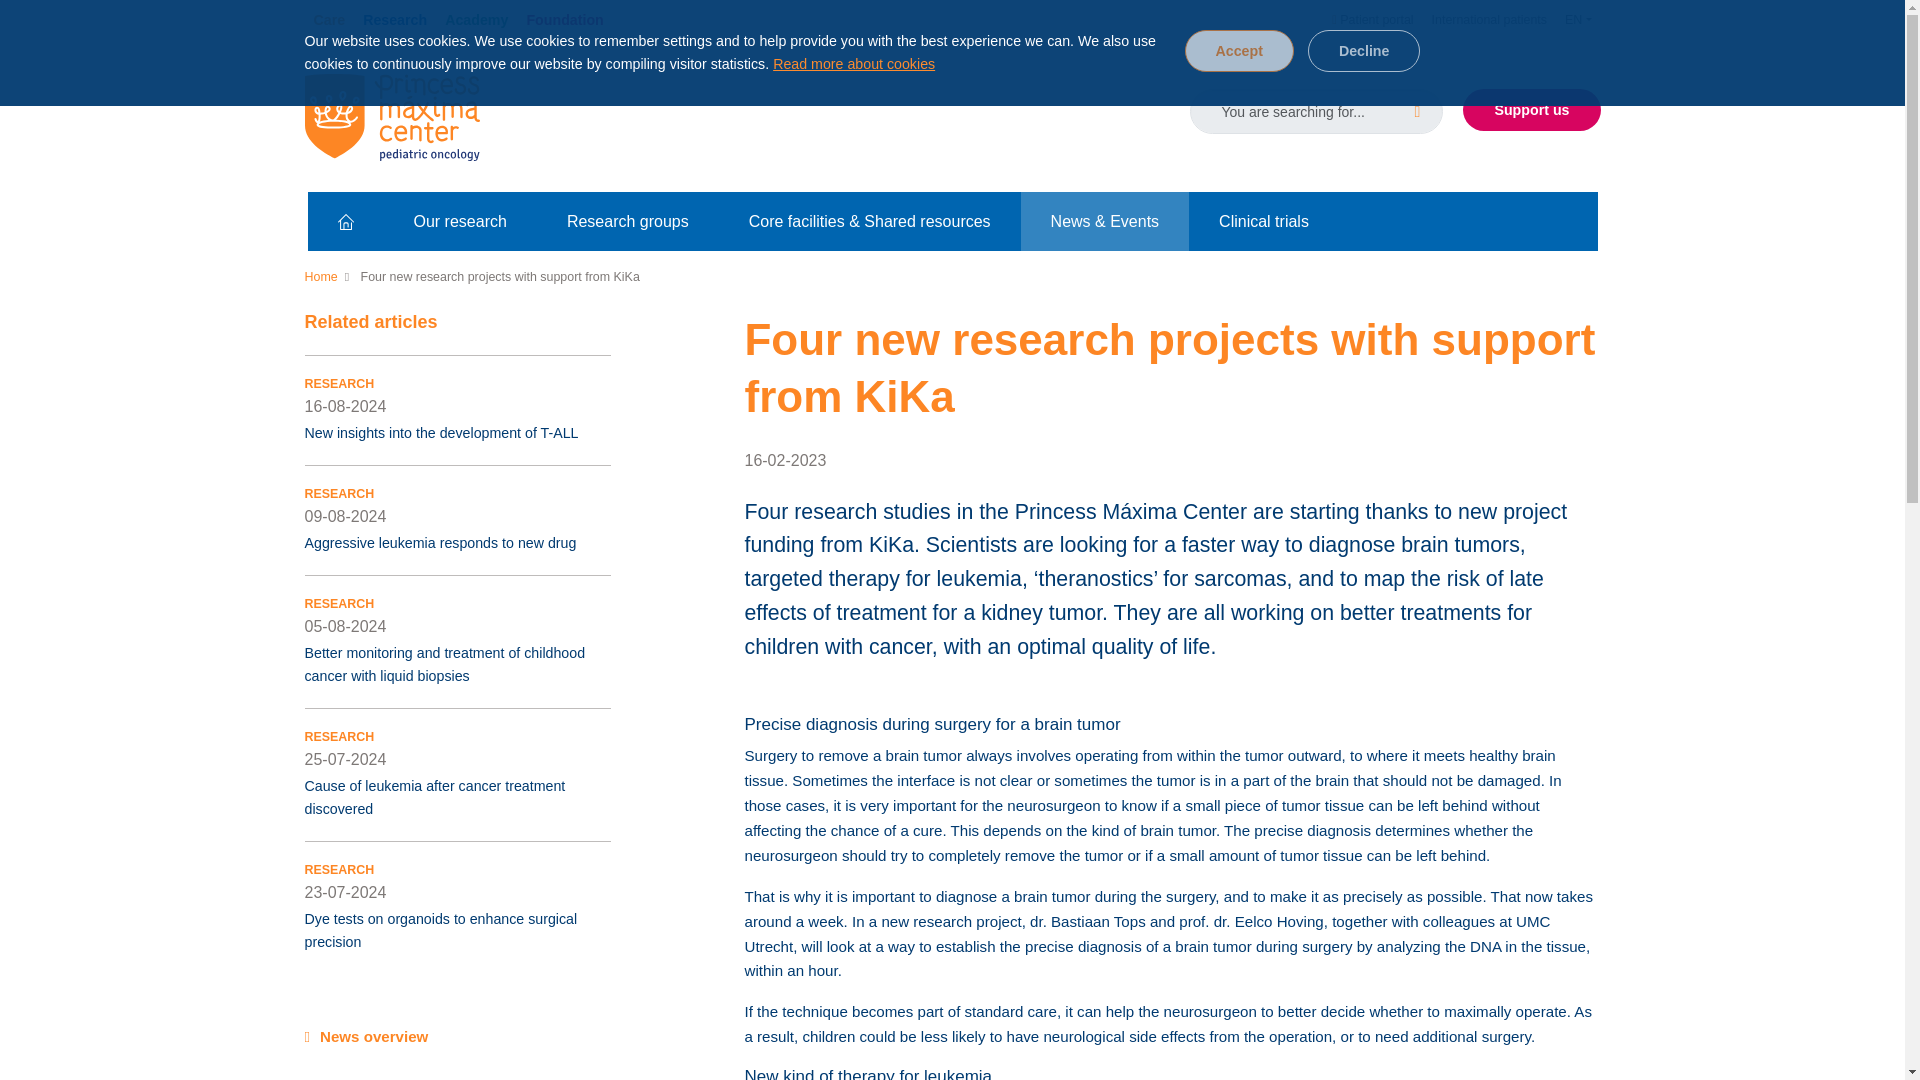 The width and height of the screenshot is (1920, 1080). What do you see at coordinates (628, 221) in the screenshot?
I see `Research groups` at bounding box center [628, 221].